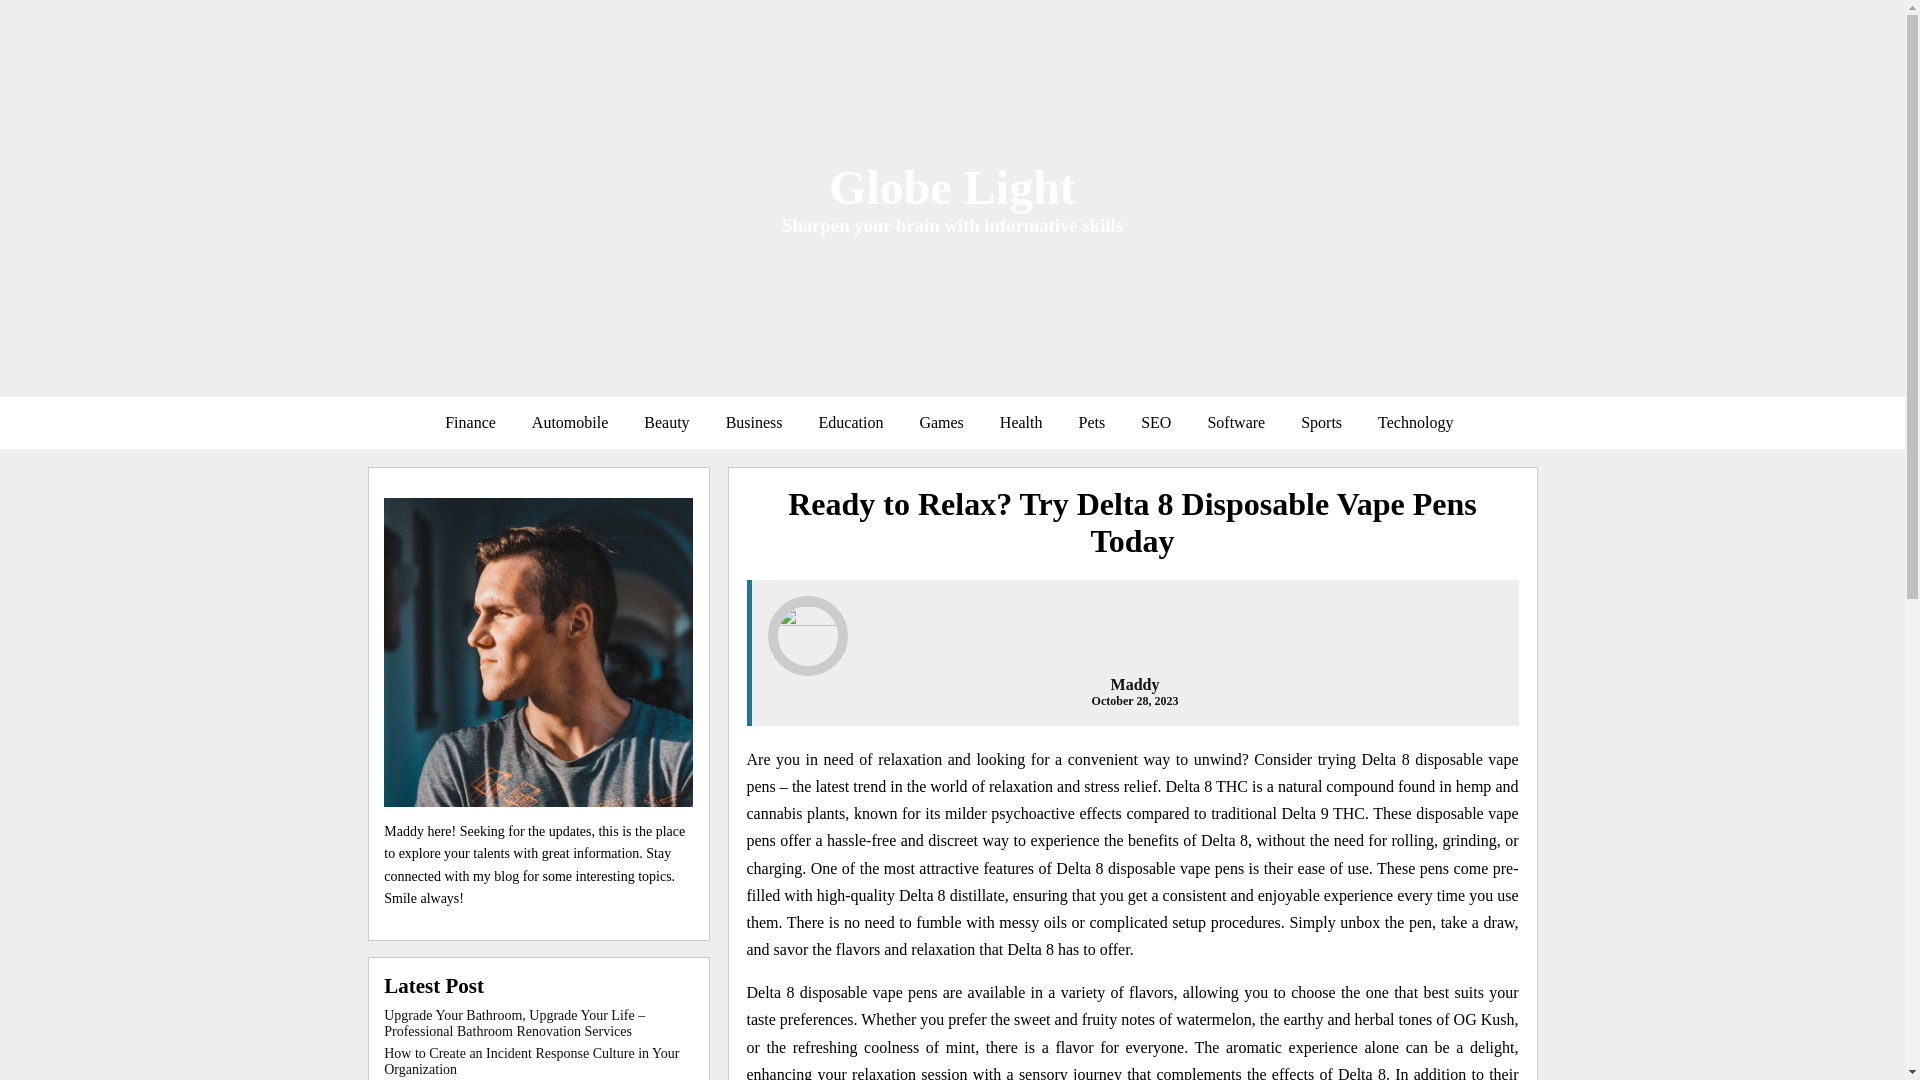  I want to click on Technology, so click(1414, 422).